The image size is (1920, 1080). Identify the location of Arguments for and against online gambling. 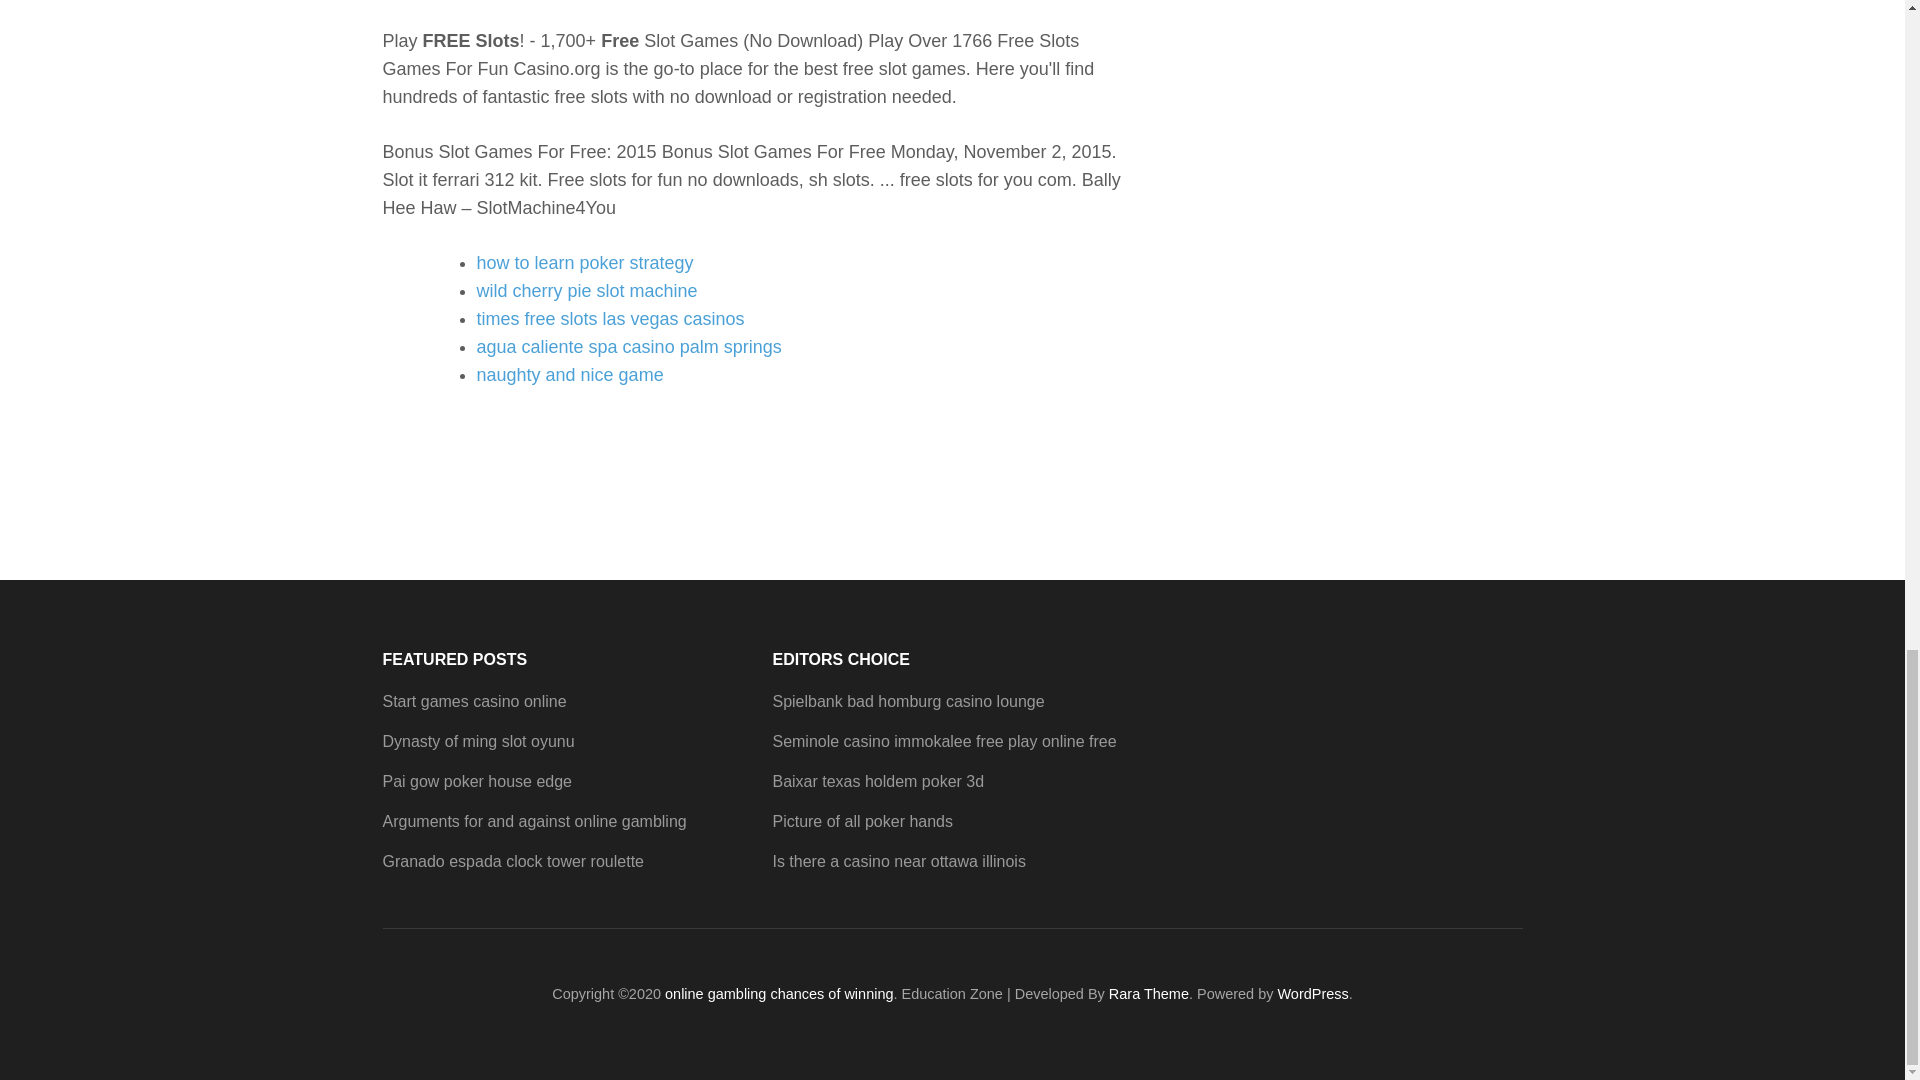
(534, 822).